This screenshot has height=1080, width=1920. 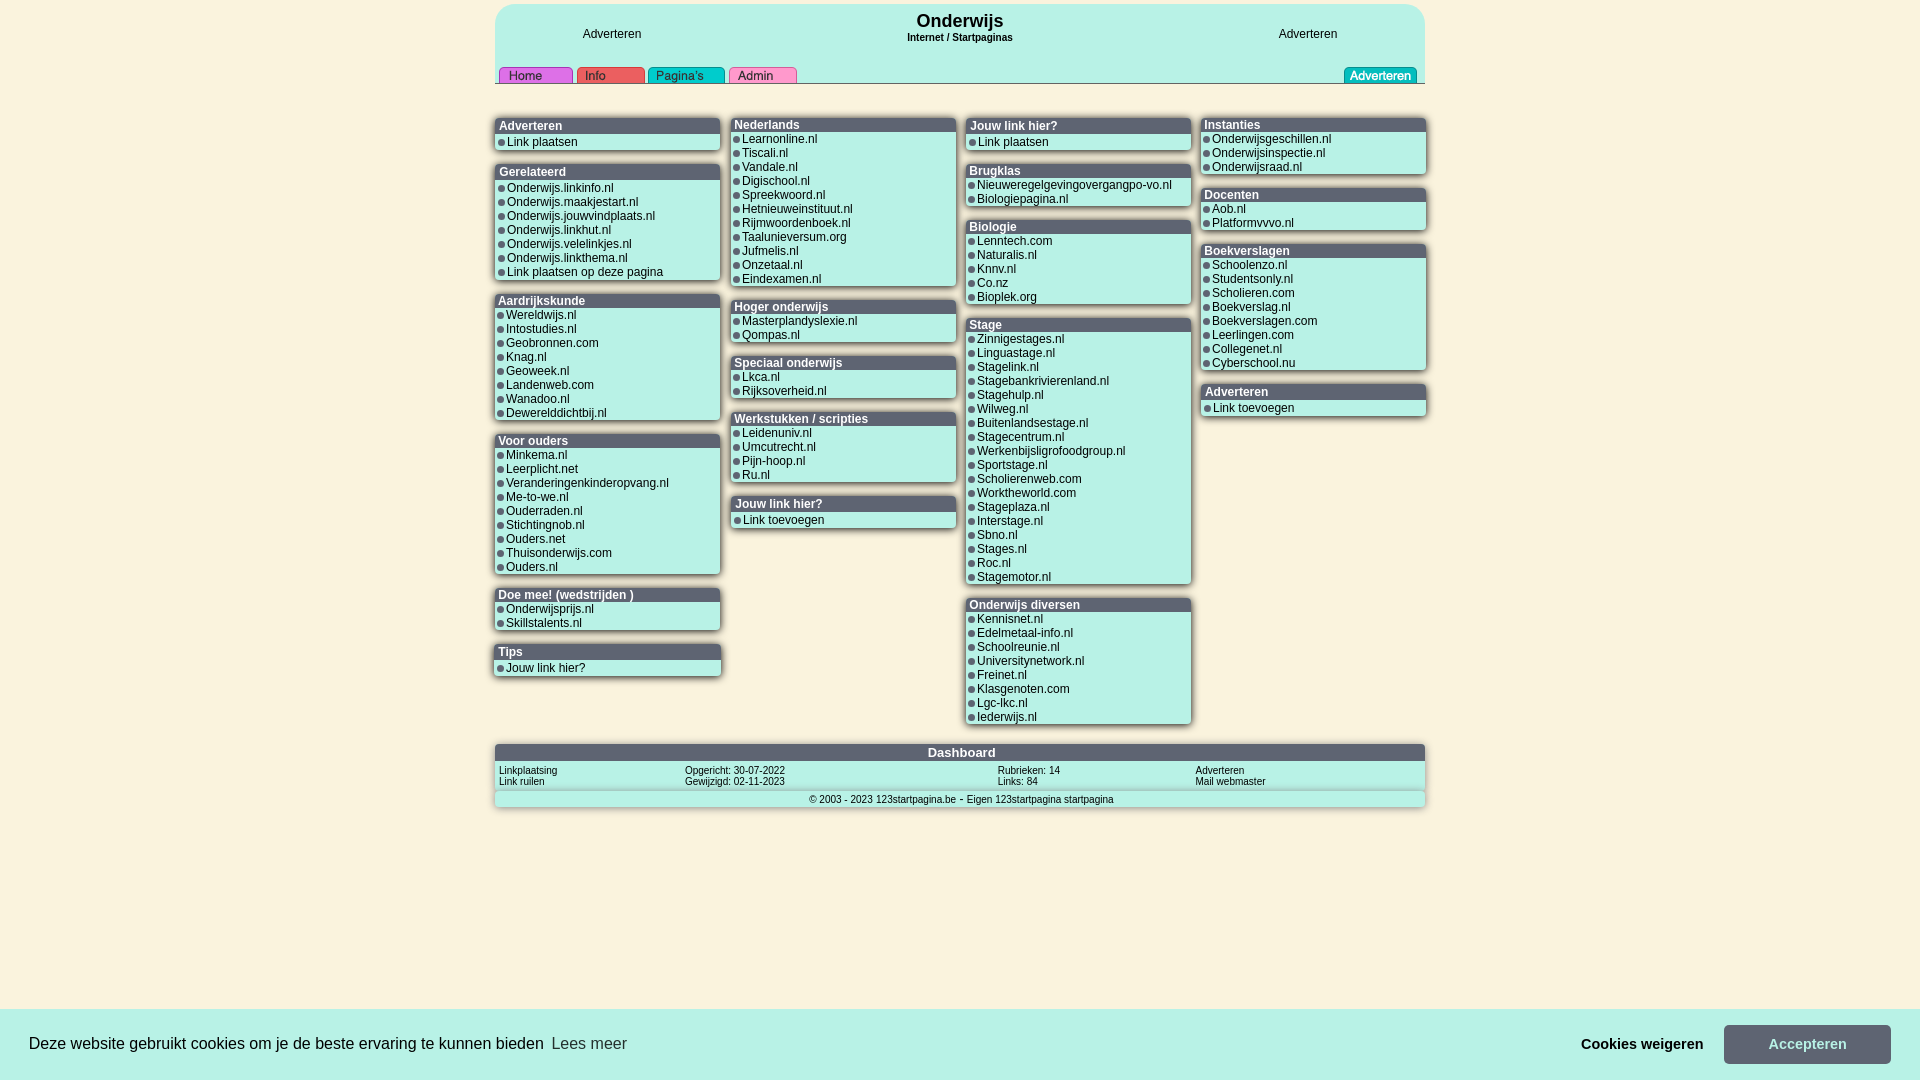 I want to click on Scholieren.com, so click(x=1254, y=293).